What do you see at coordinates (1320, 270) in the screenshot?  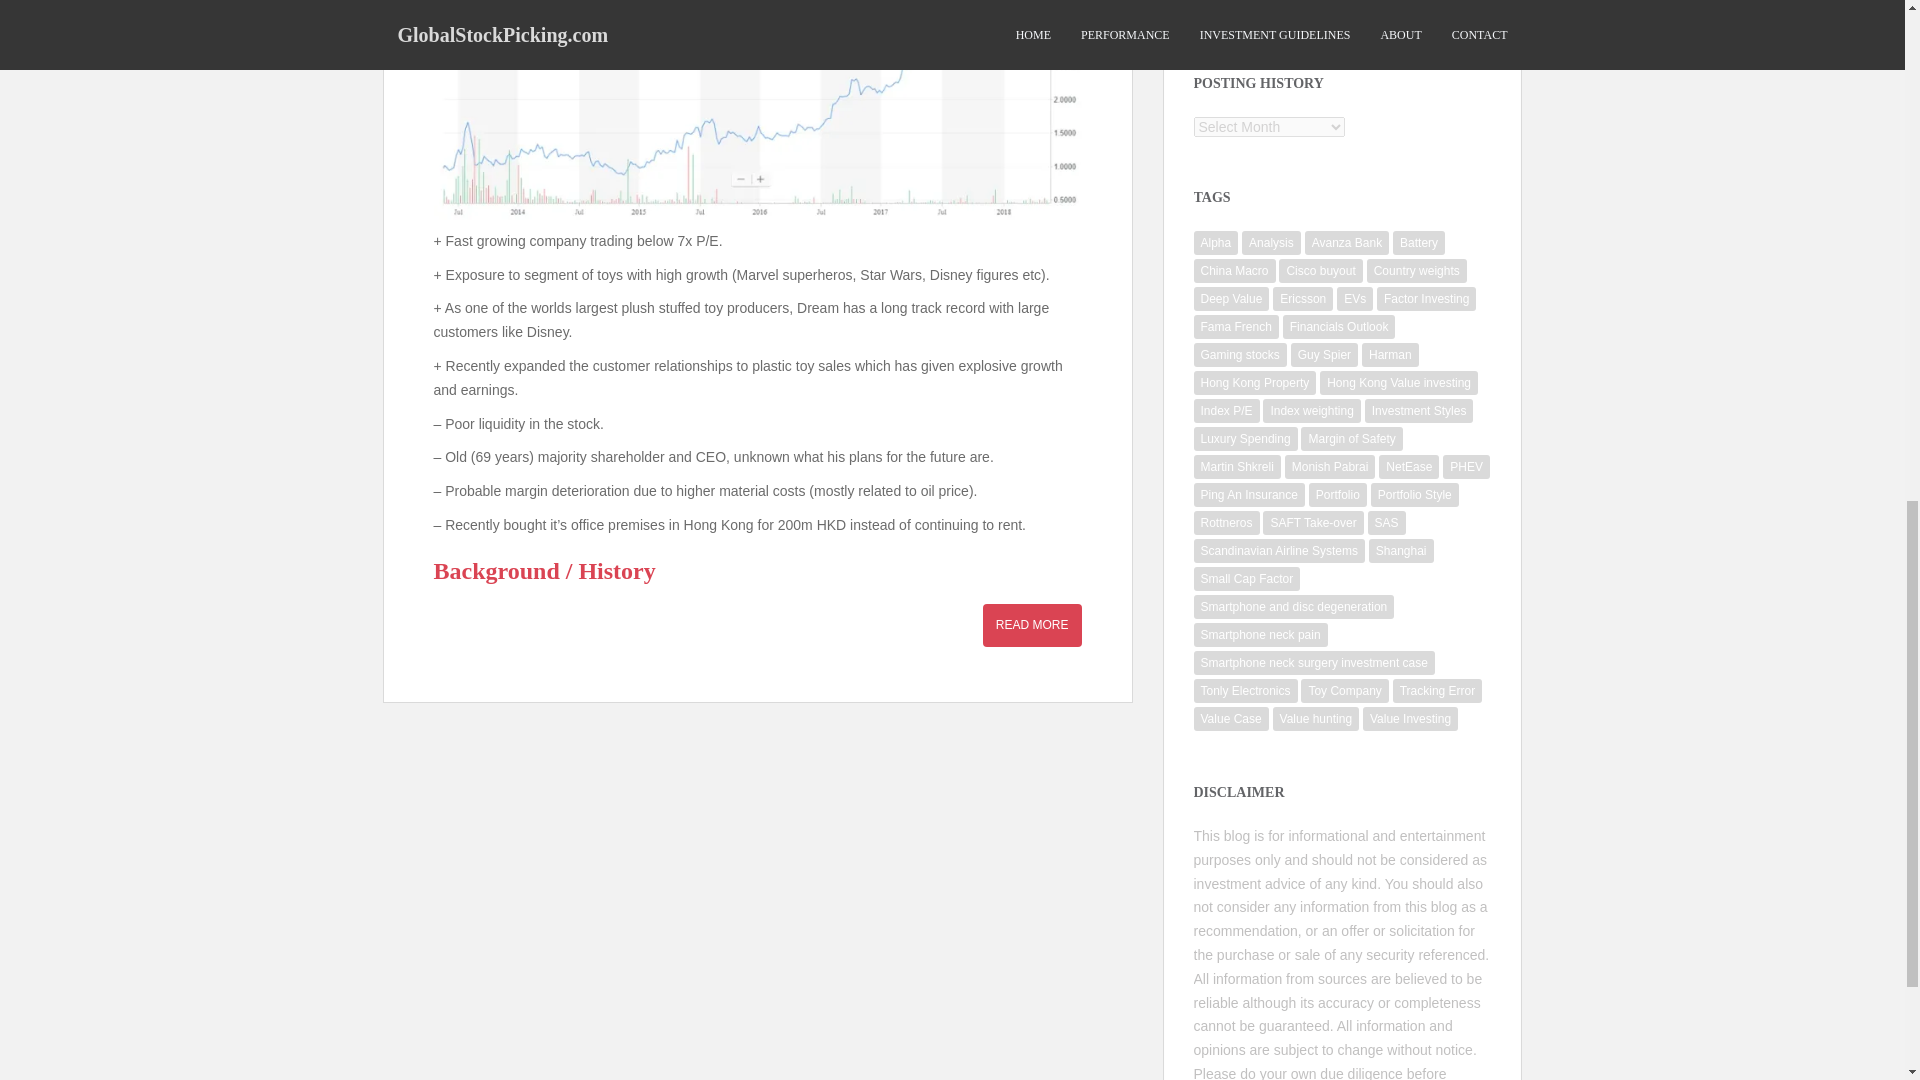 I see `Cisco buyout` at bounding box center [1320, 270].